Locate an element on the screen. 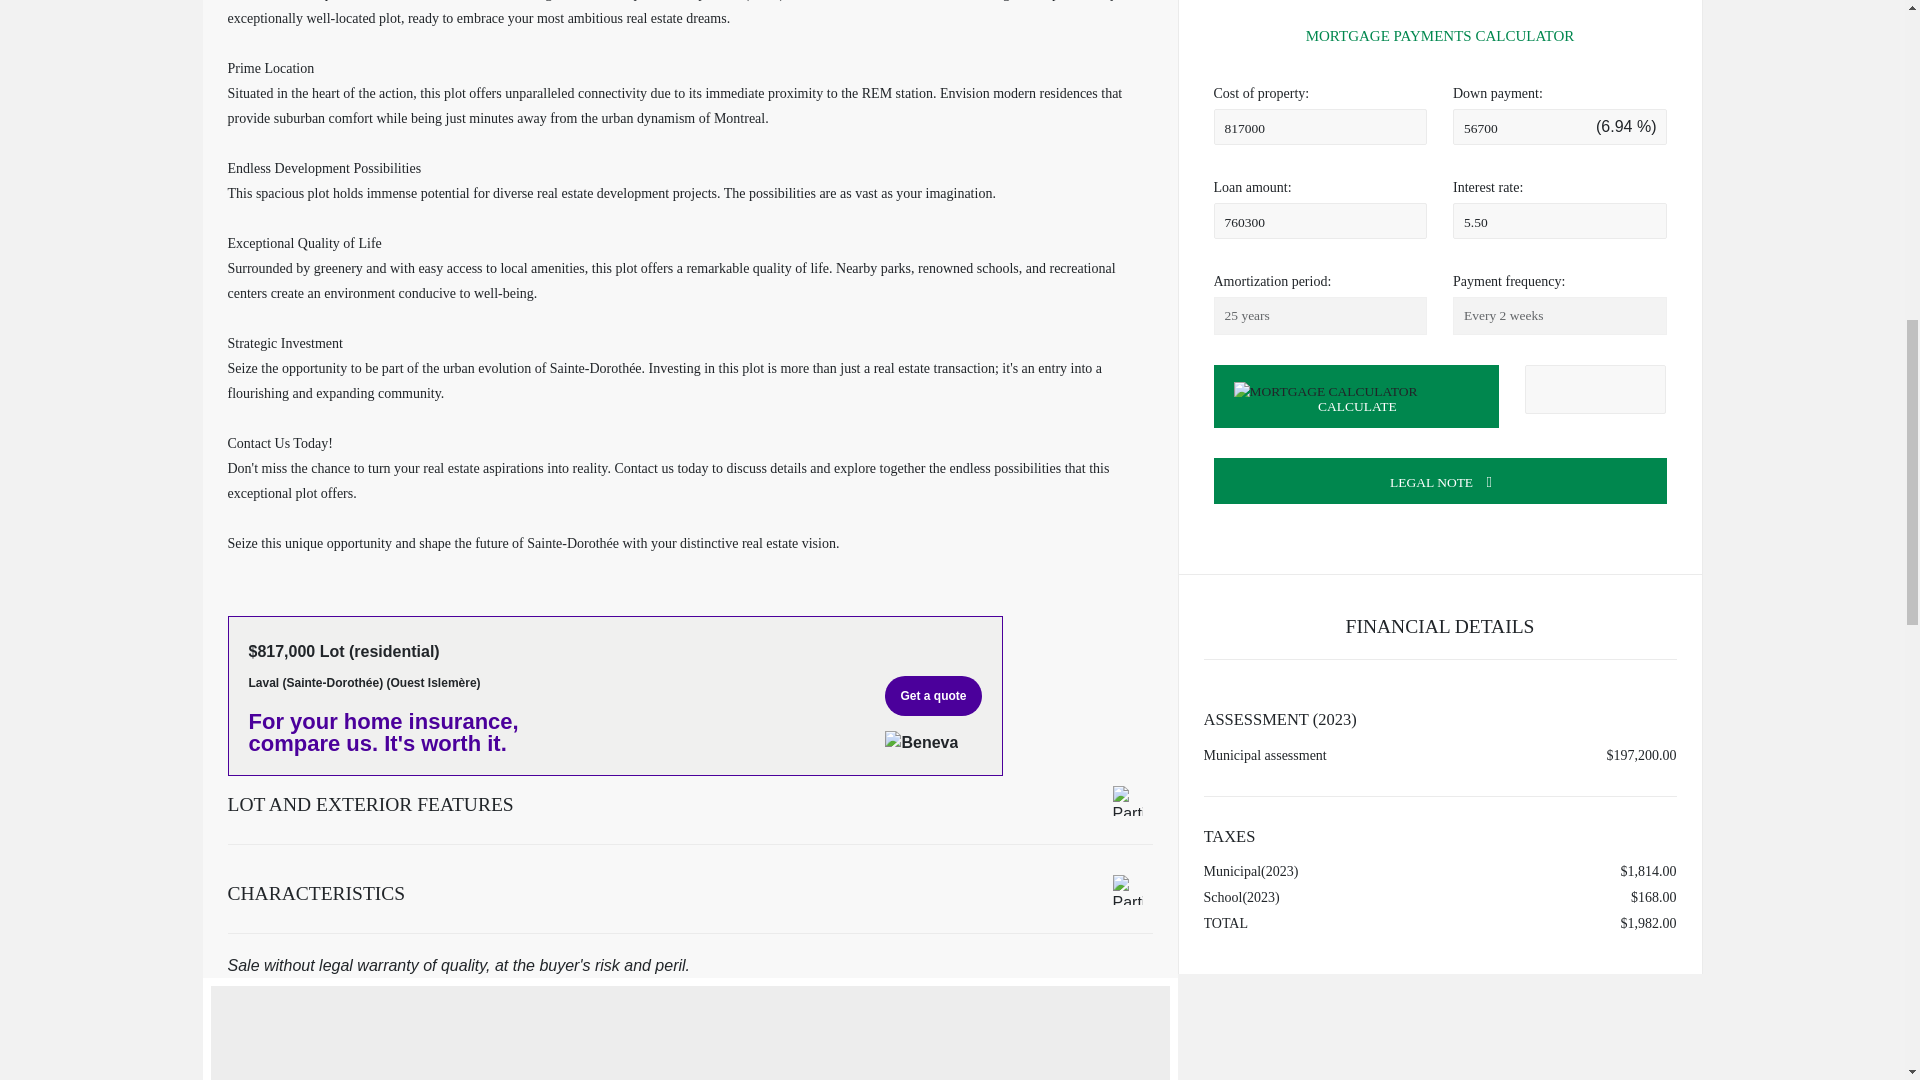 The image size is (1920, 1080). 817000 is located at coordinates (1320, 126).